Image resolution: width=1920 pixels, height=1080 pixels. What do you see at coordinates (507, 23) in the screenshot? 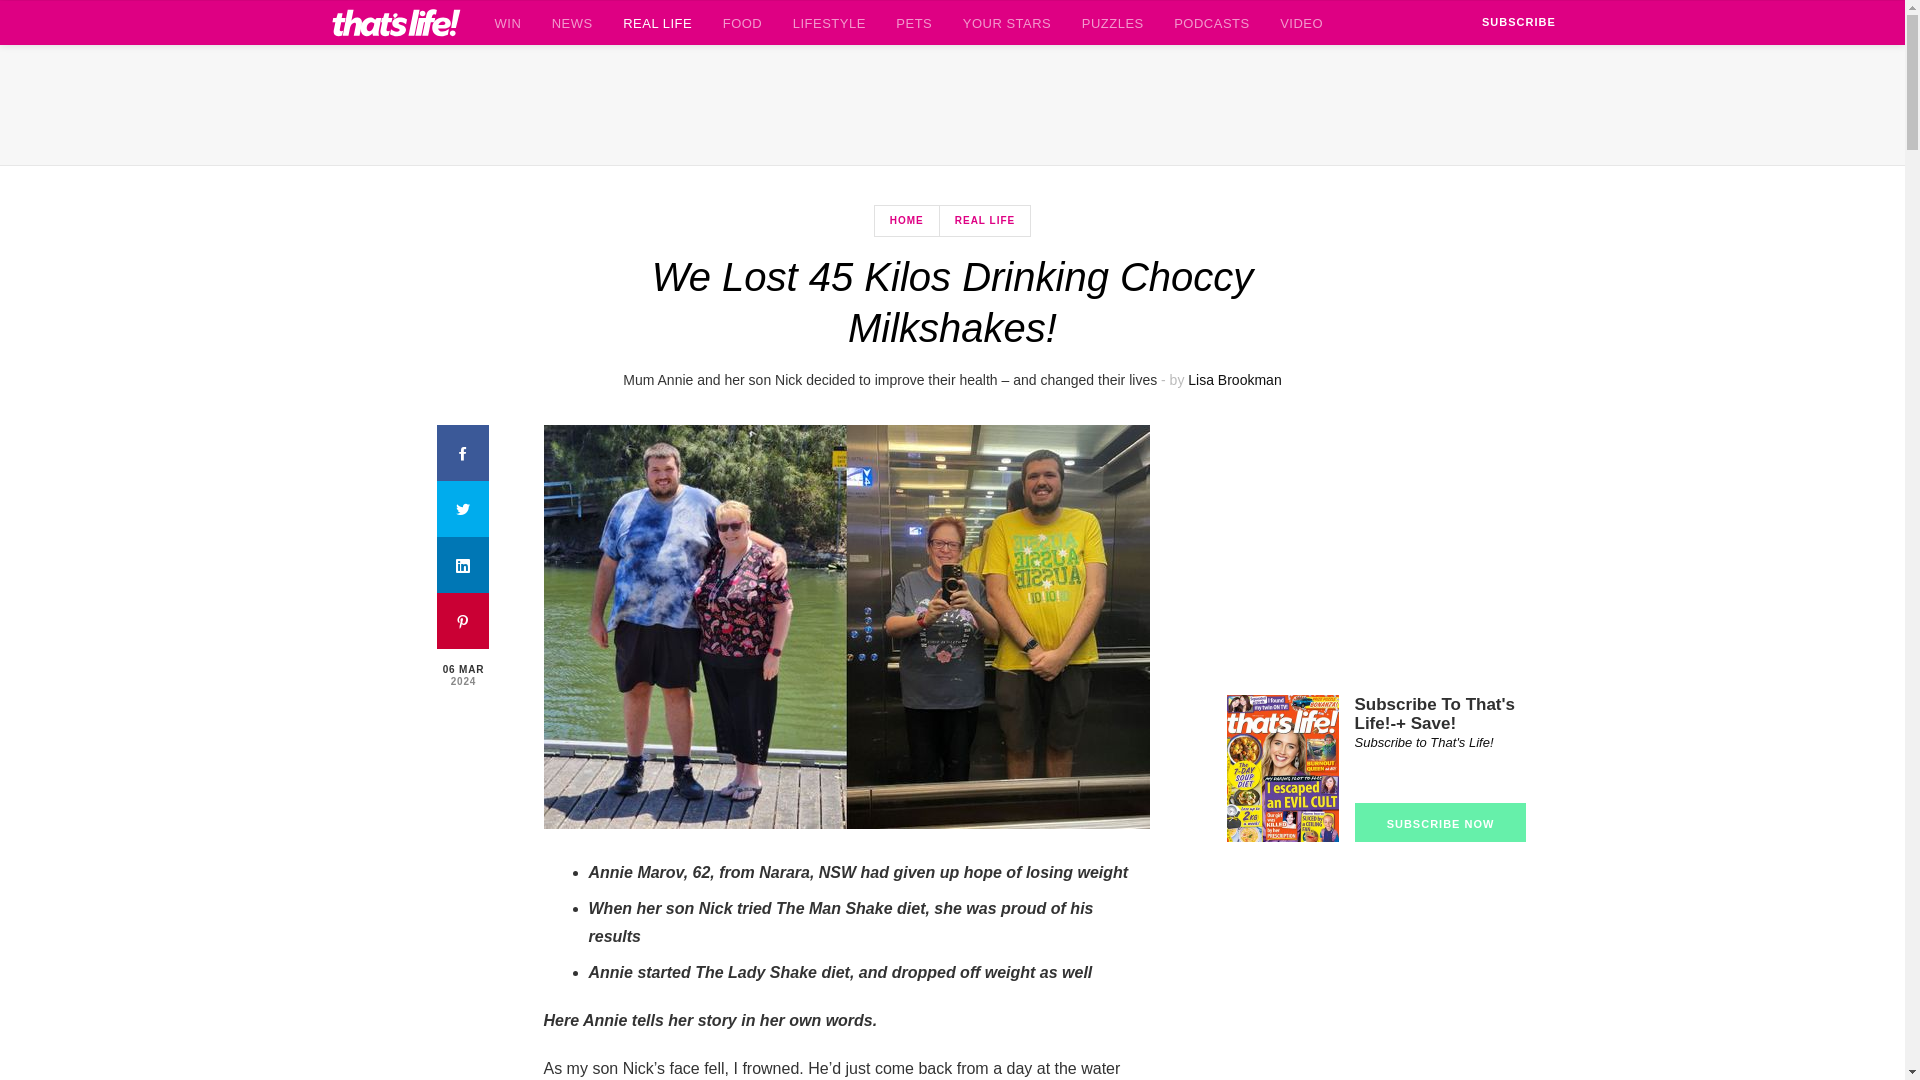
I see `WIN` at bounding box center [507, 23].